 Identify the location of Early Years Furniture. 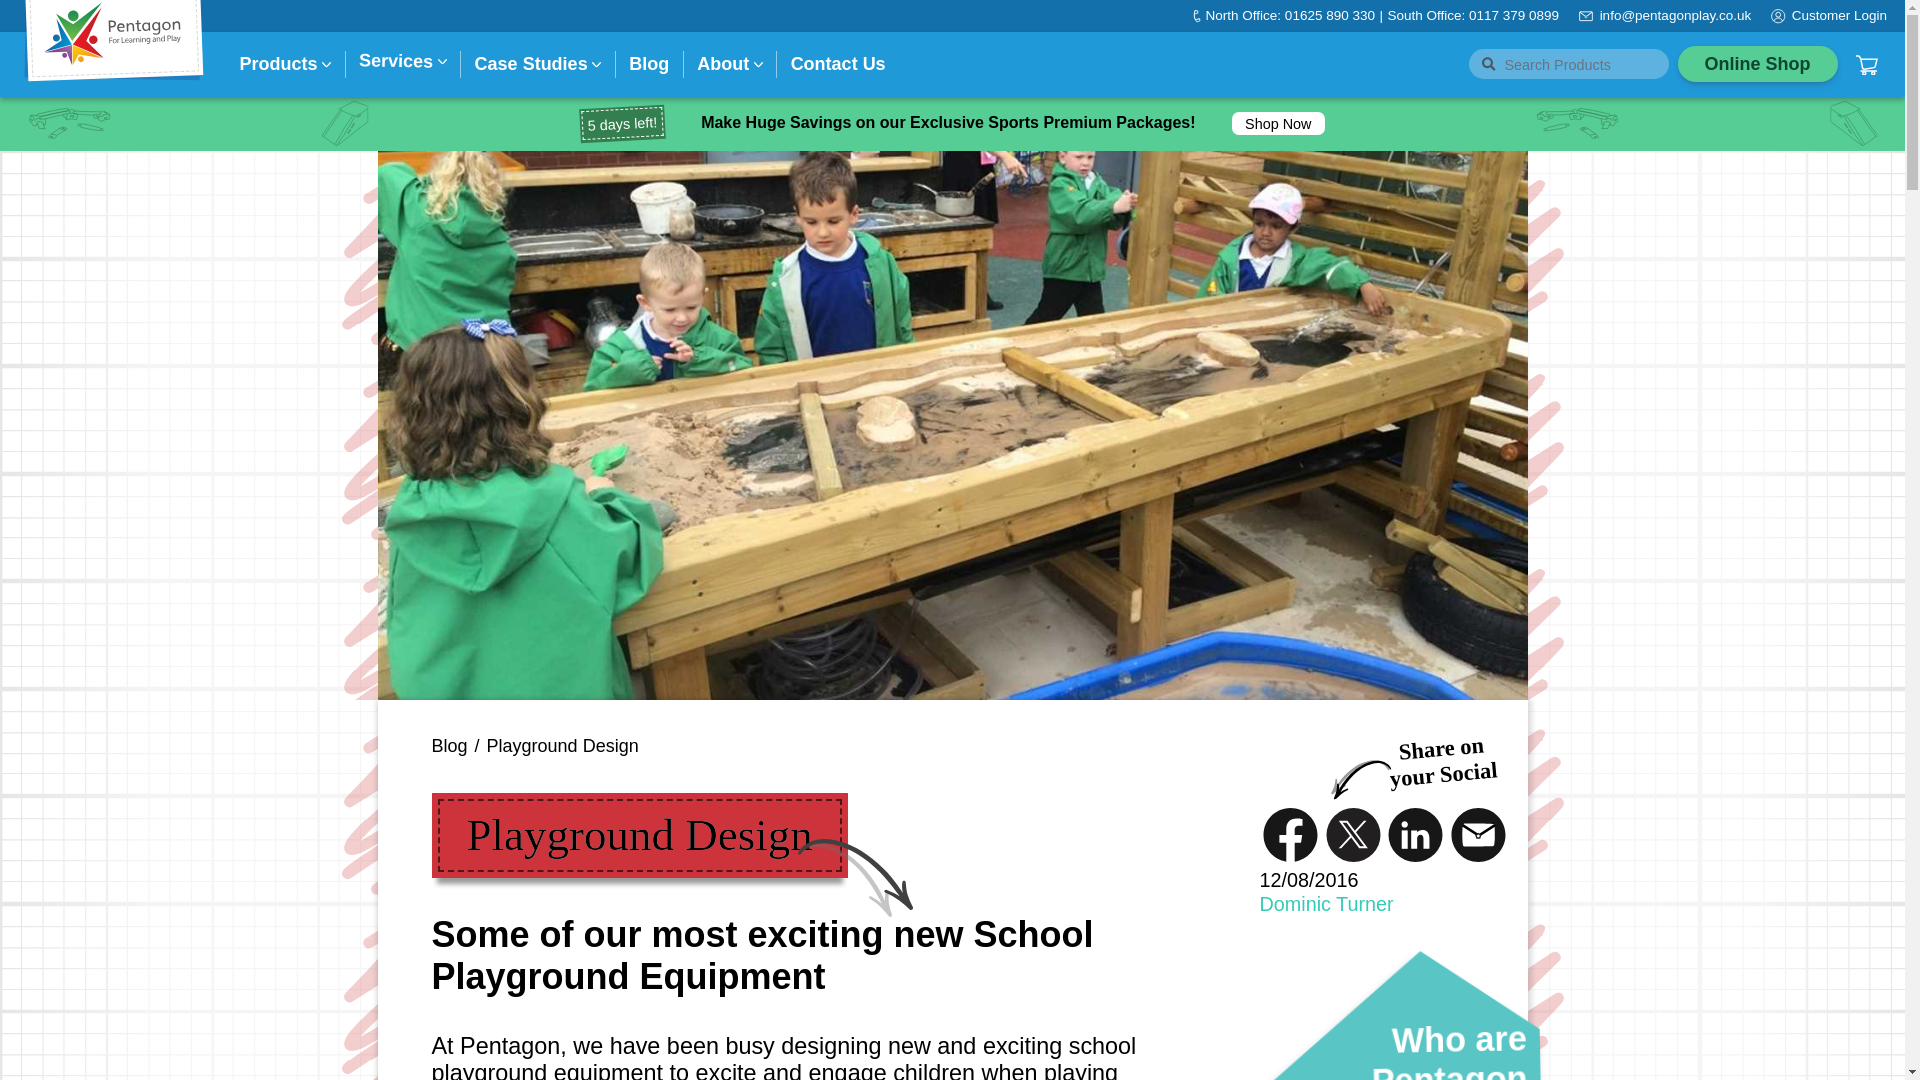
(1302, 330).